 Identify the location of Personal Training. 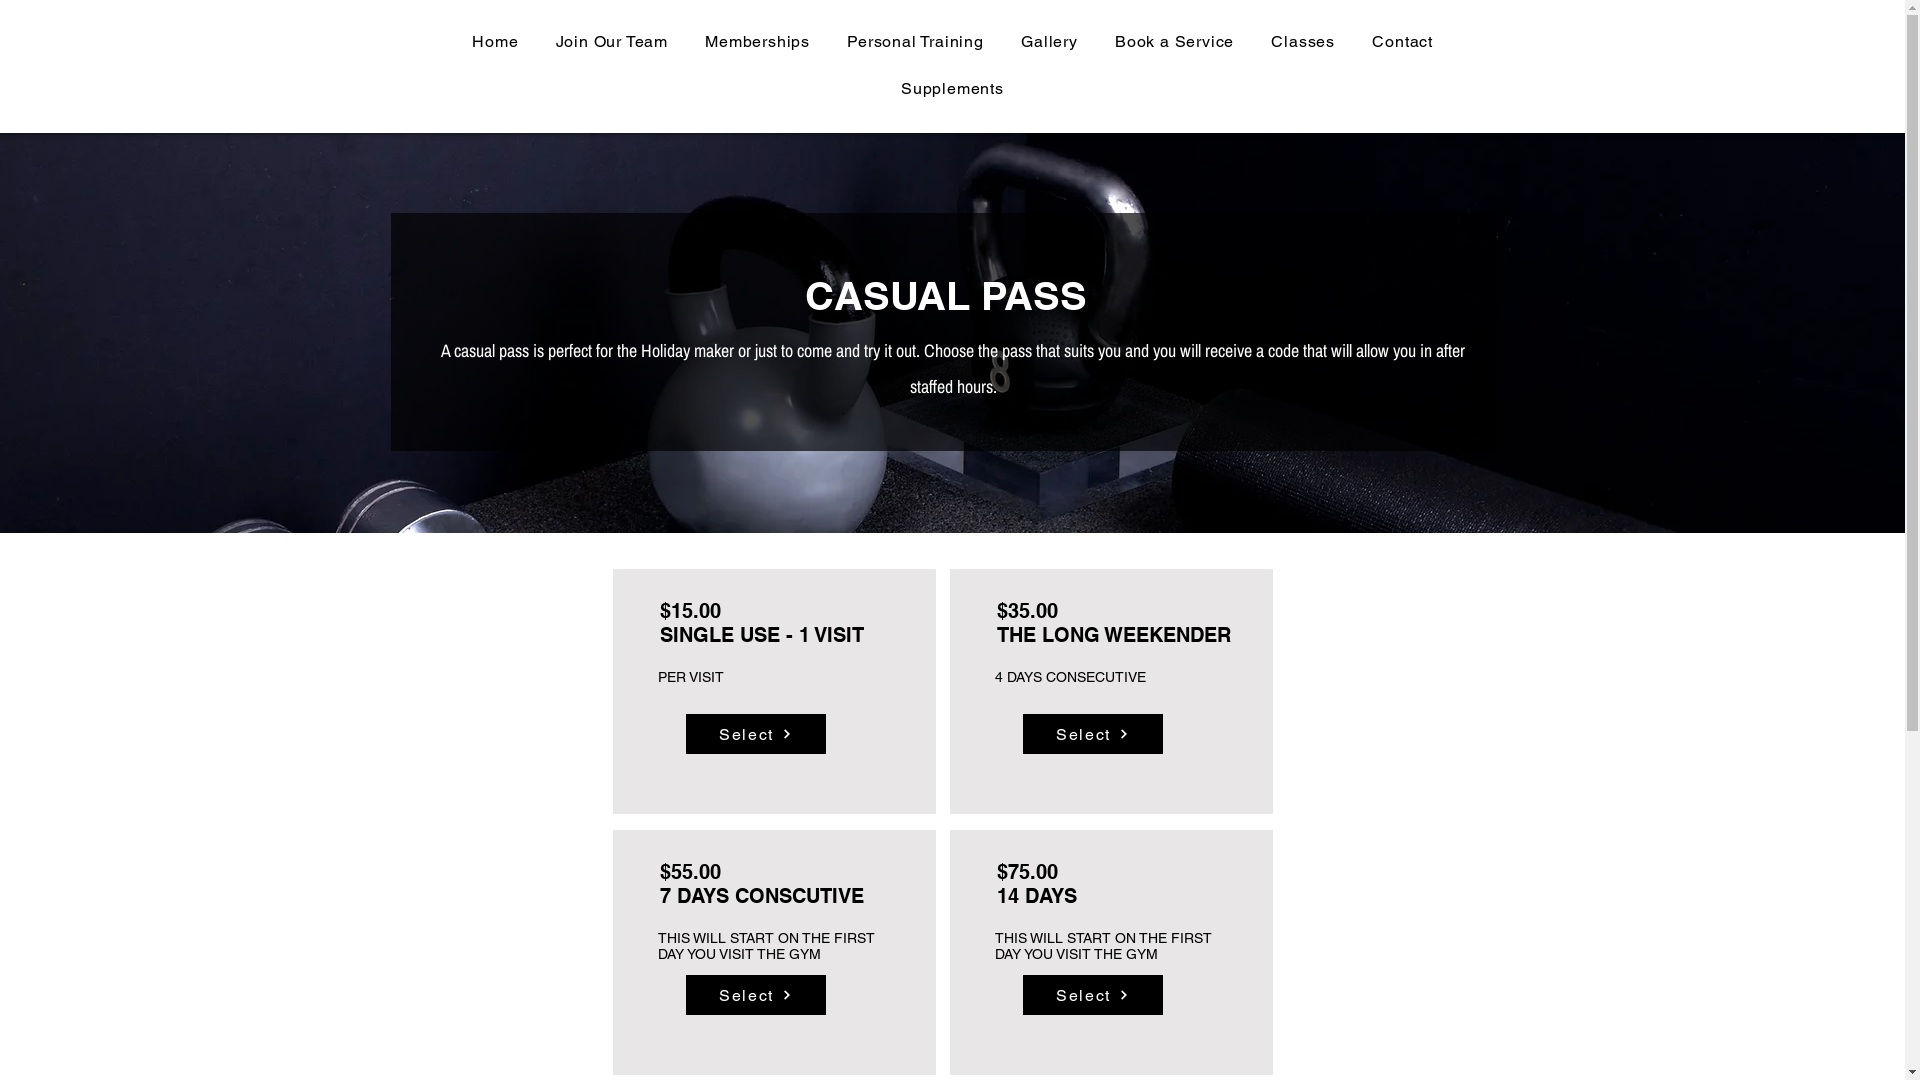
(916, 42).